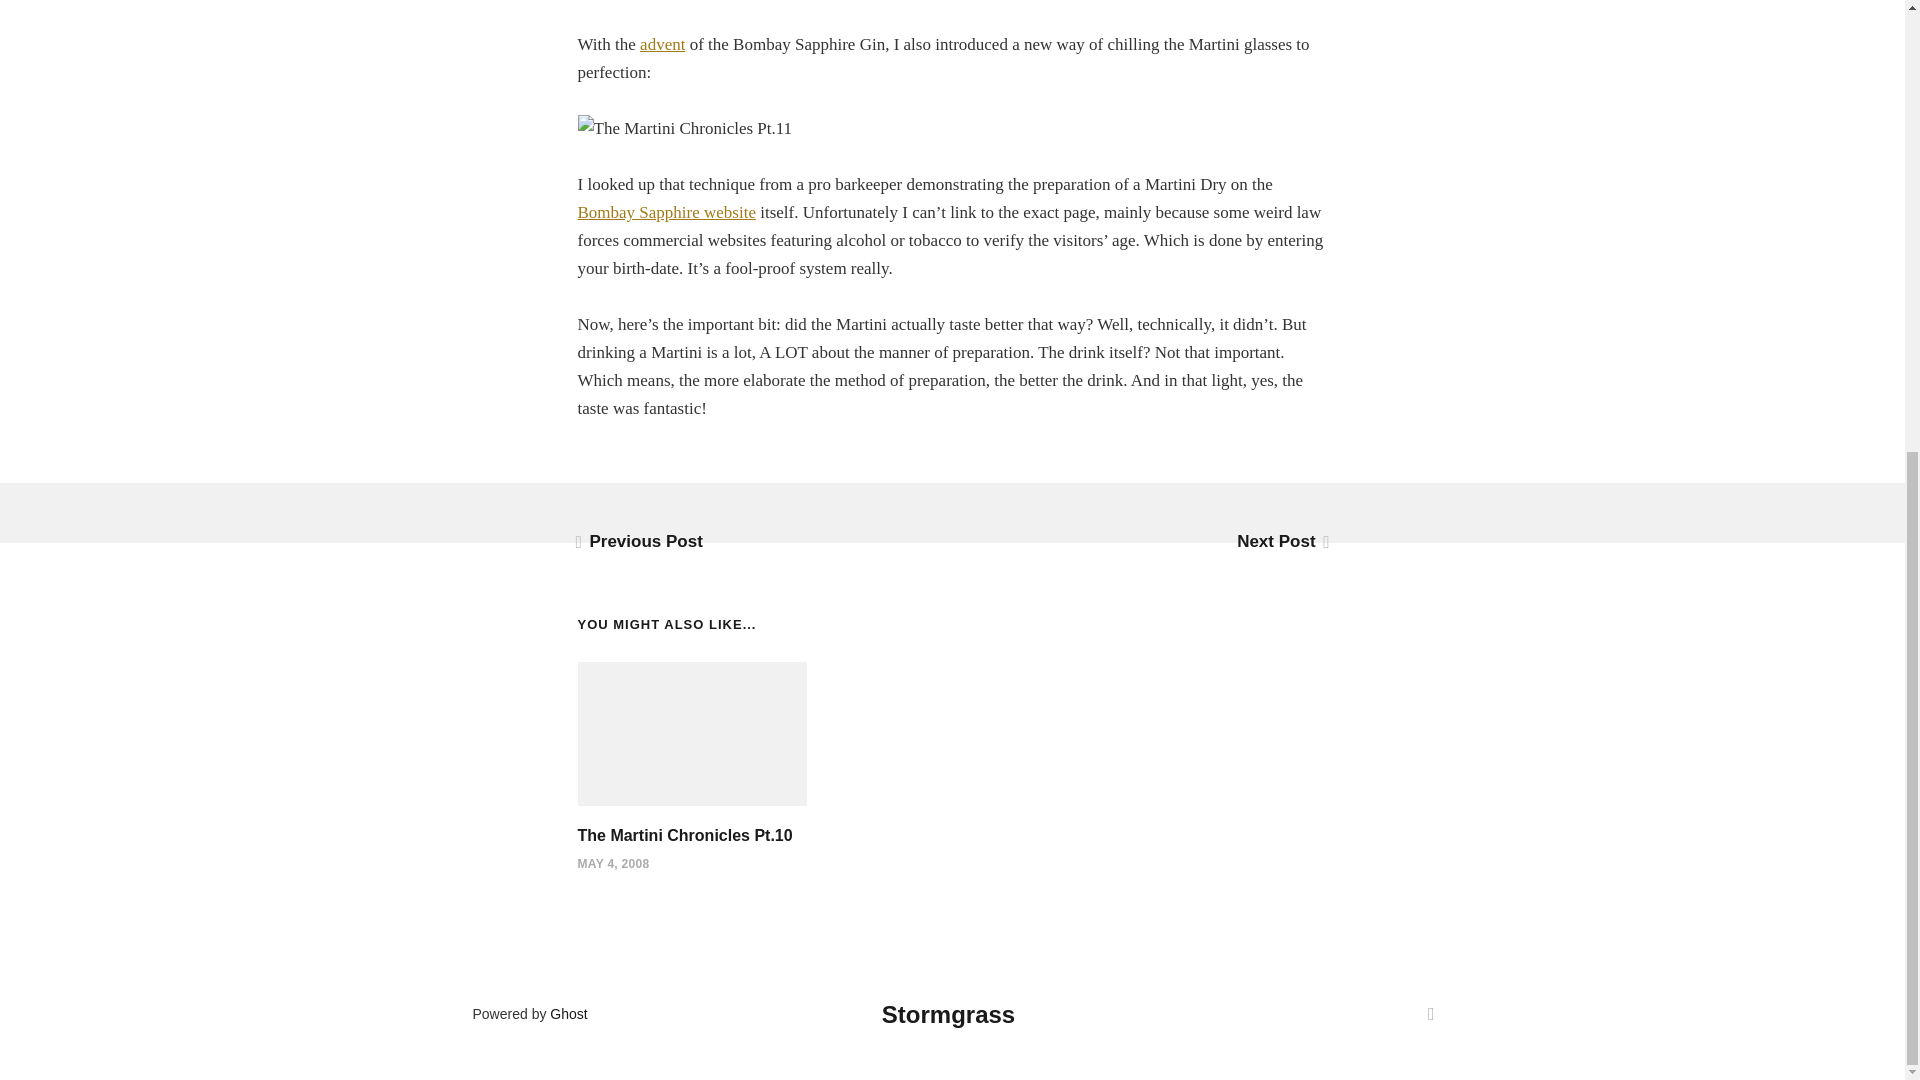 The image size is (1920, 1080). What do you see at coordinates (662, 44) in the screenshot?
I see `advent` at bounding box center [662, 44].